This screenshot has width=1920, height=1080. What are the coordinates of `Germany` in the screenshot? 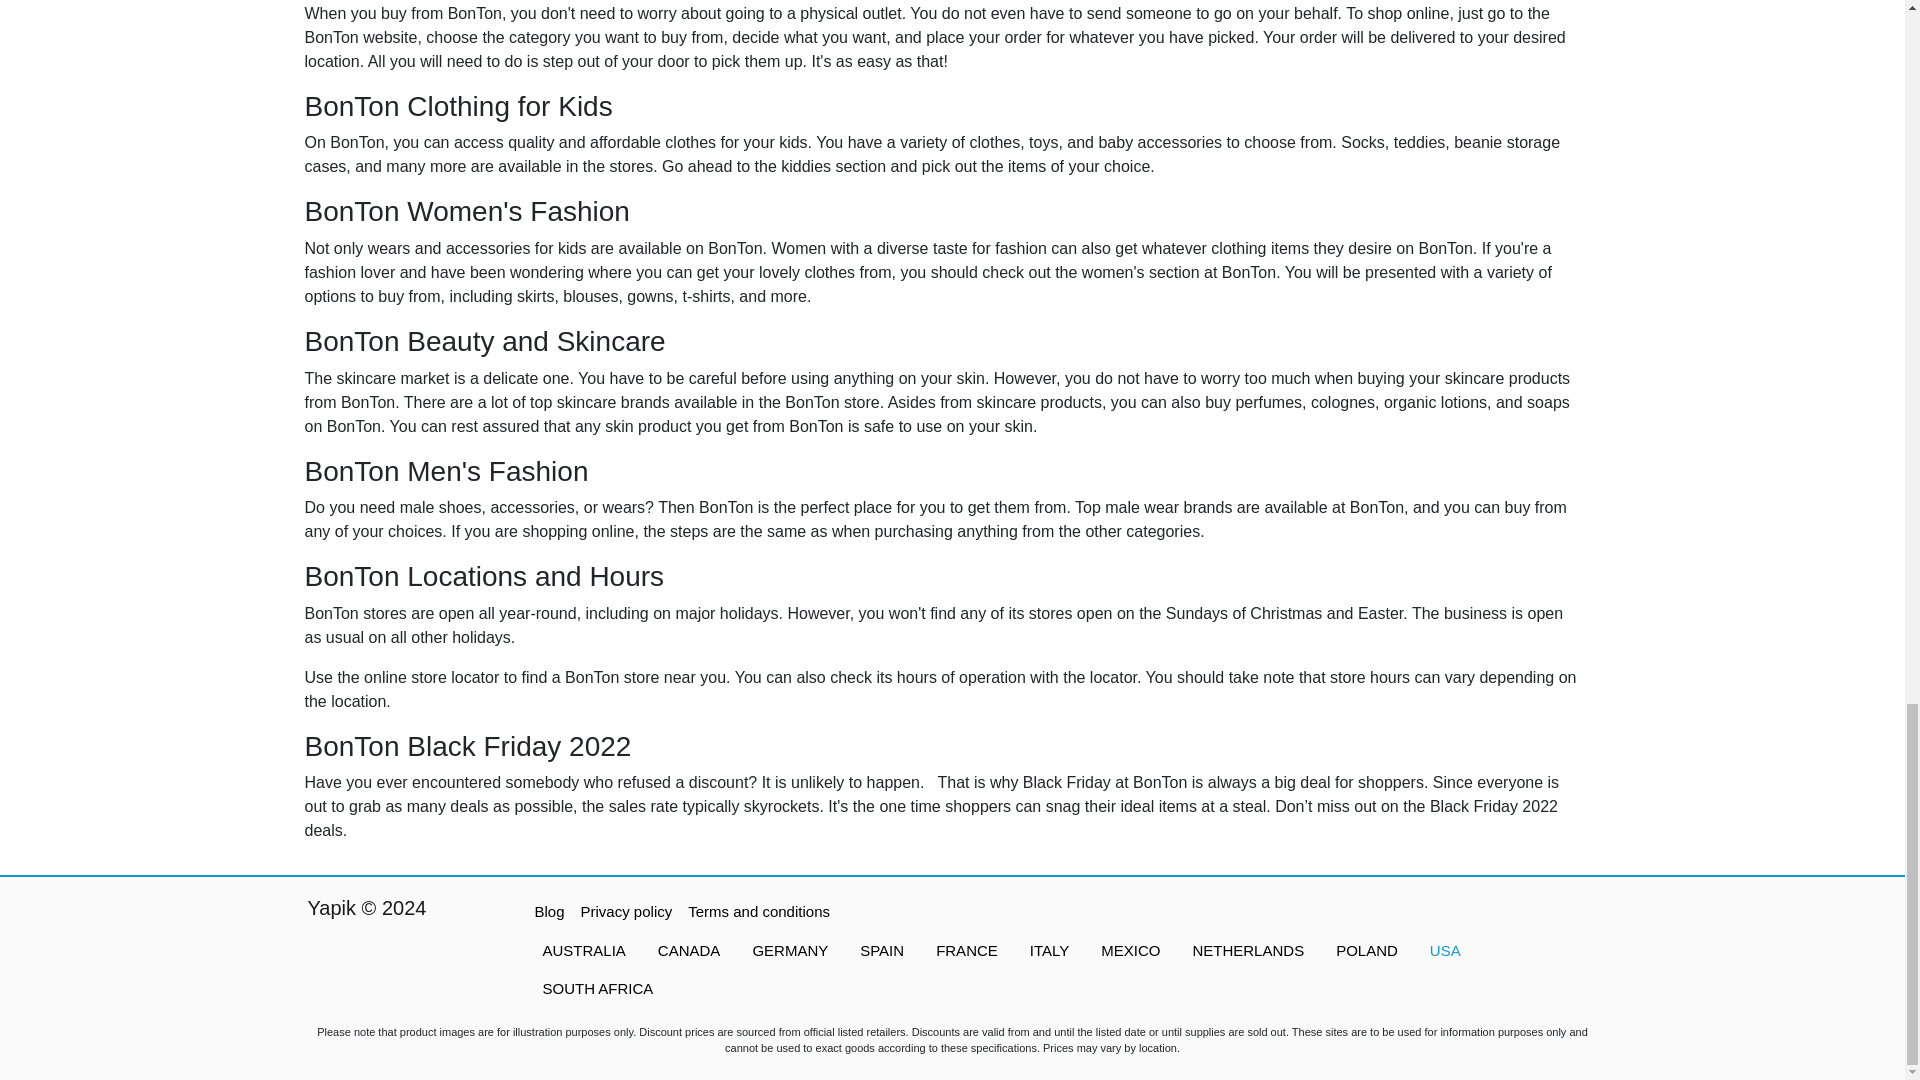 It's located at (790, 951).